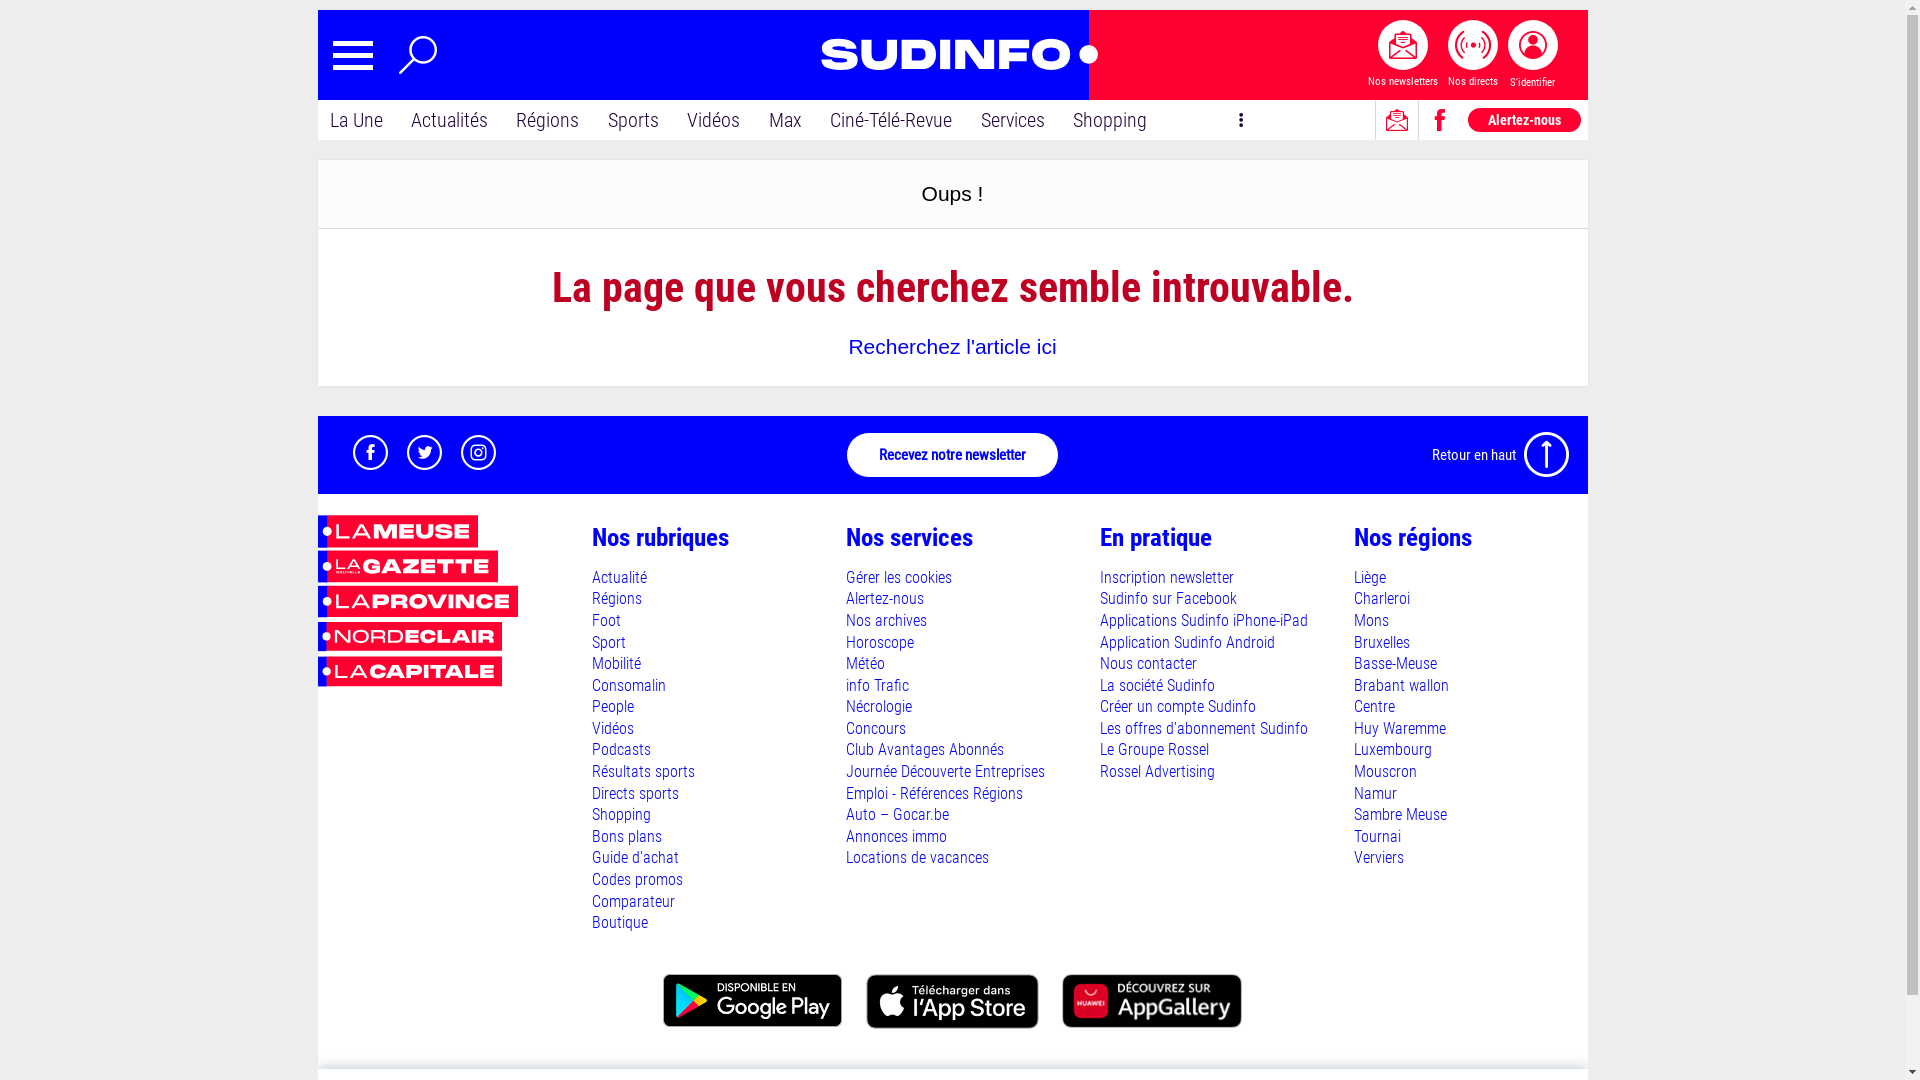  Describe the element at coordinates (952, 55) in the screenshot. I see `sudinfo.be` at that location.